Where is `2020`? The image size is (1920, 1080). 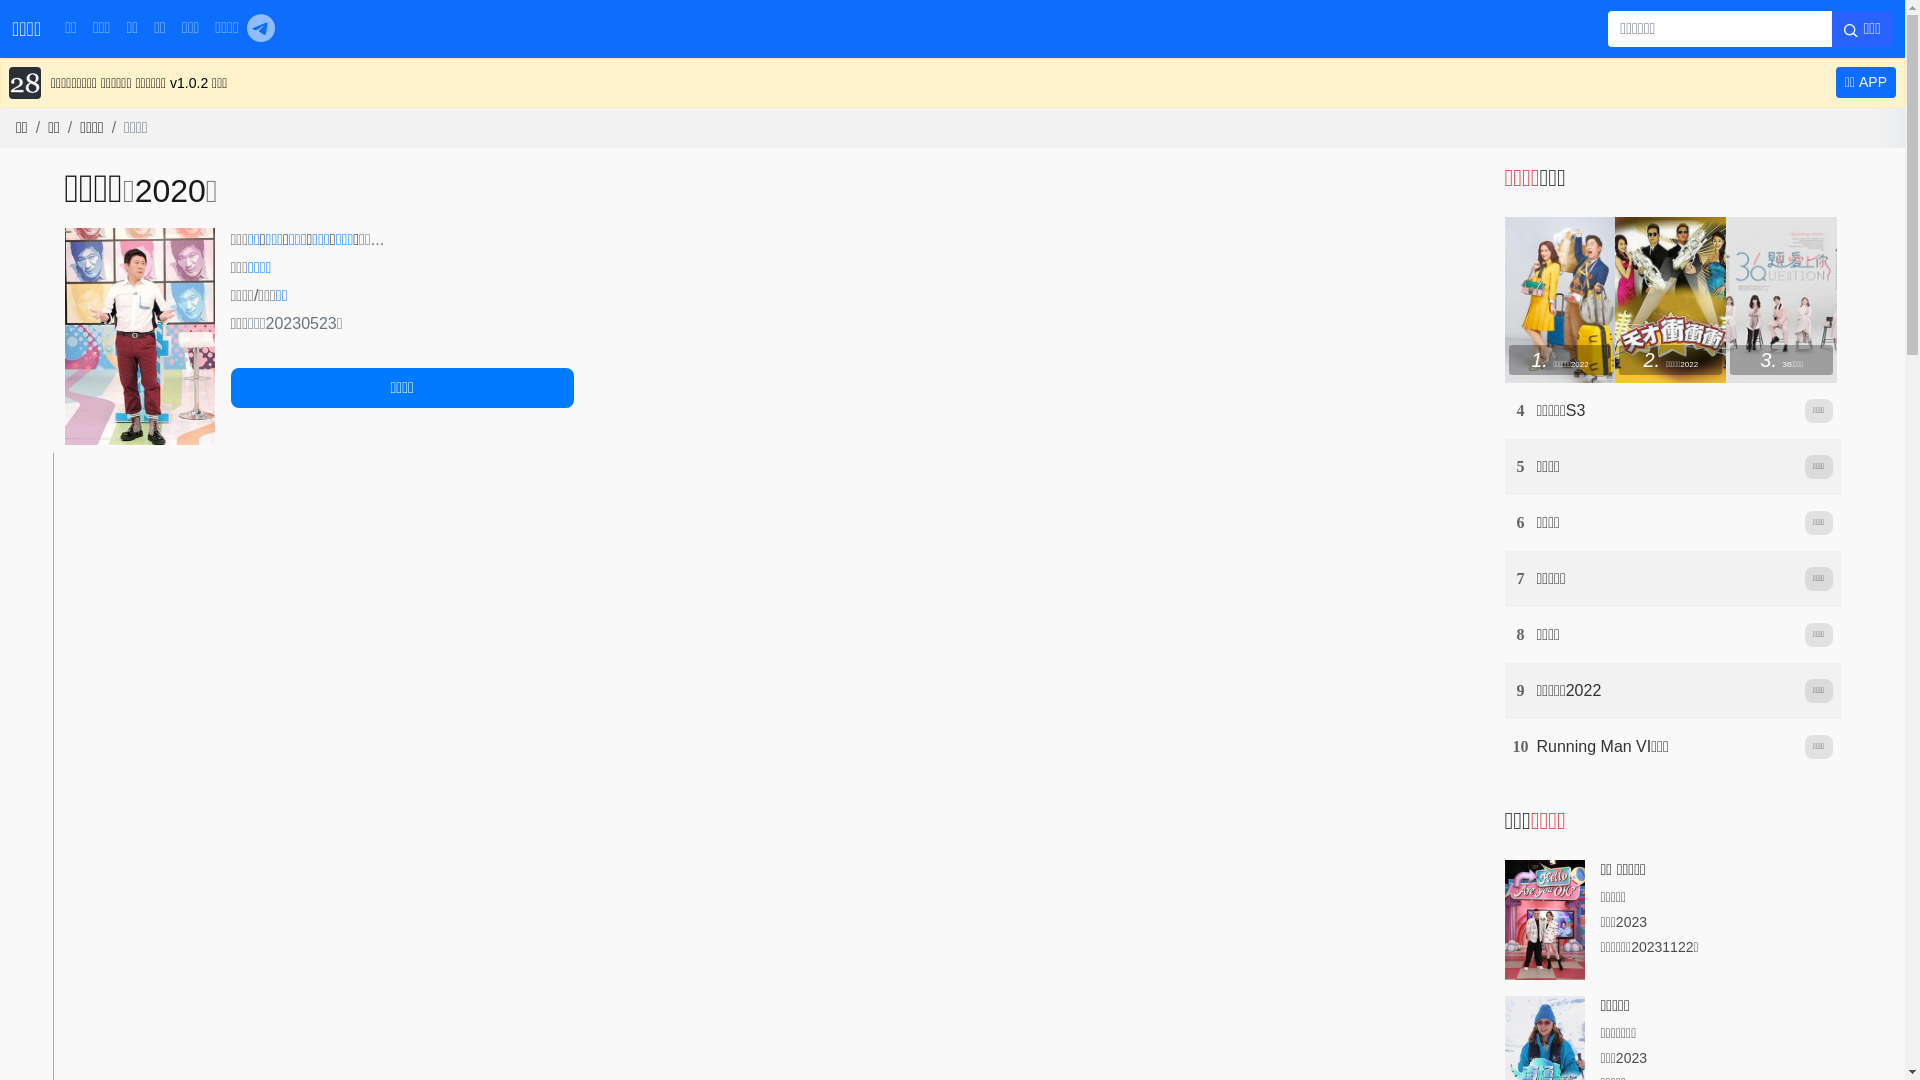
2020 is located at coordinates (170, 191).